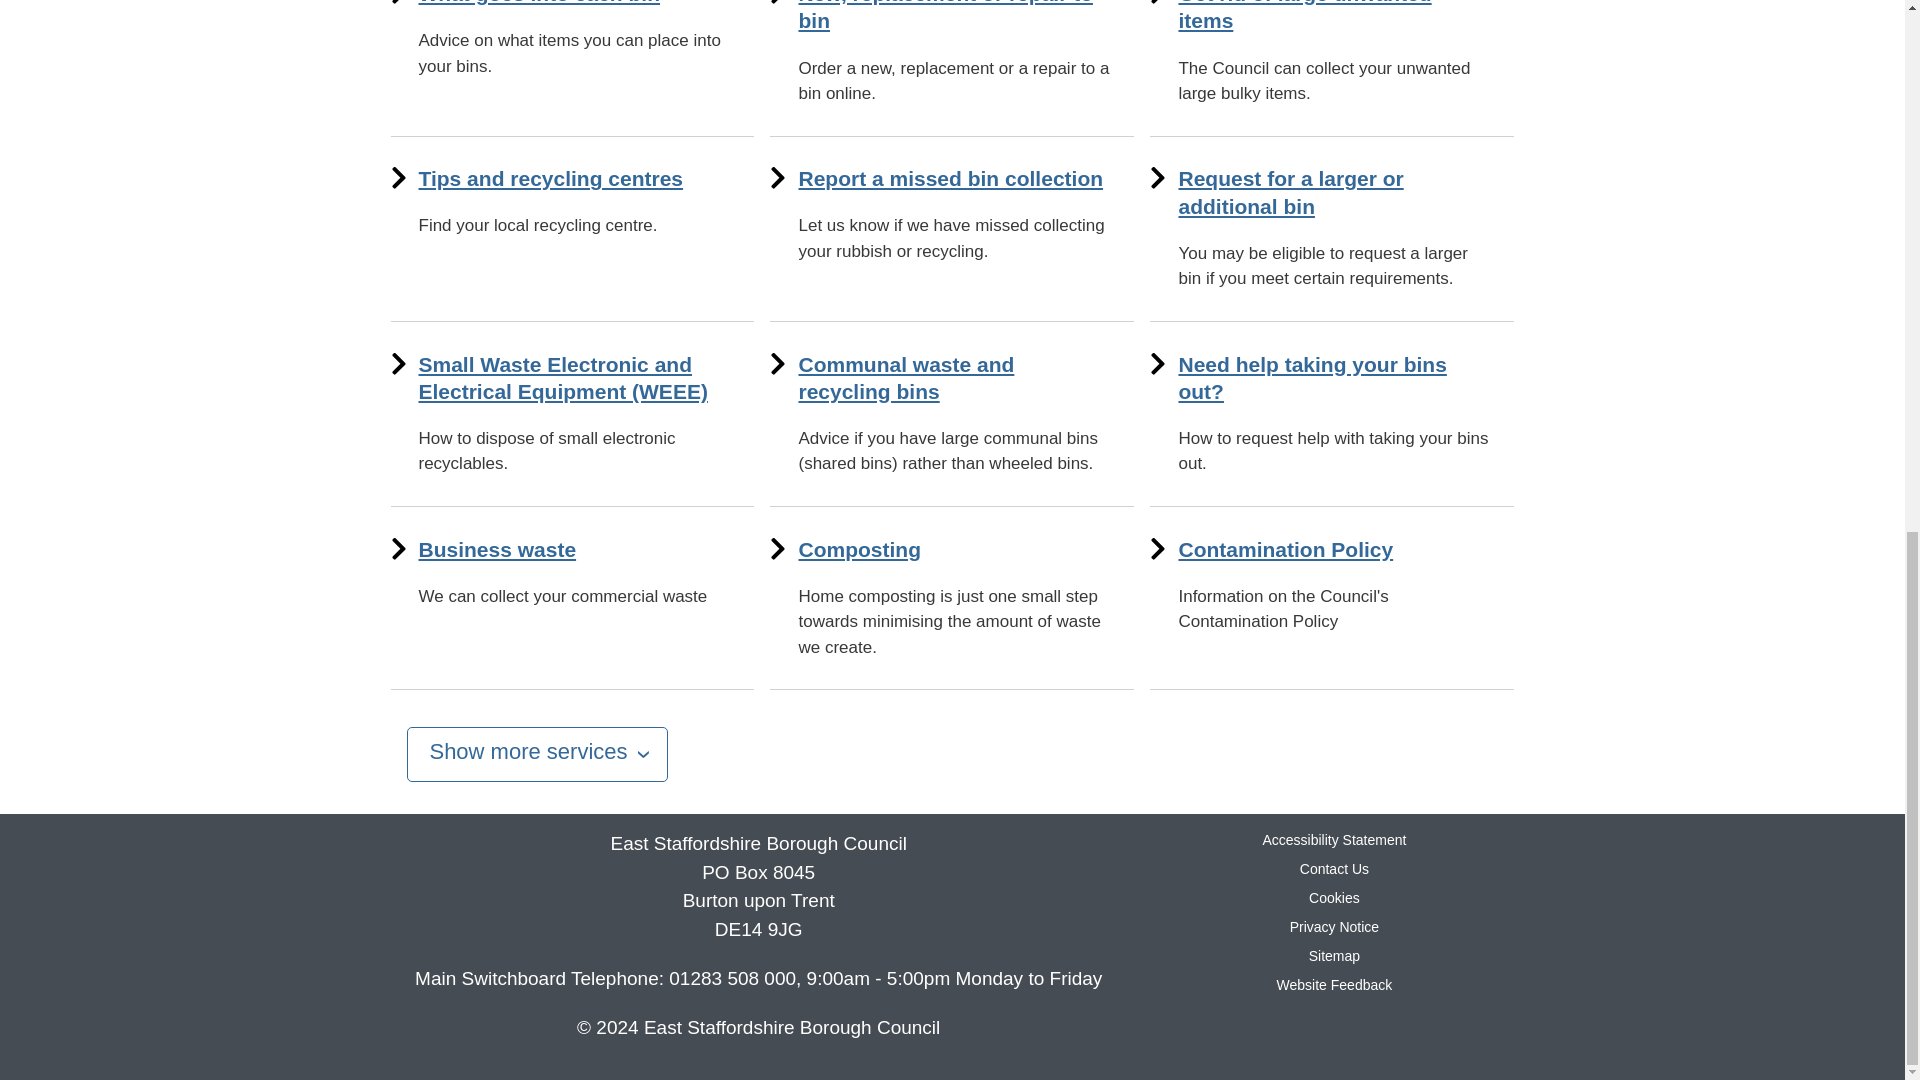  What do you see at coordinates (1334, 956) in the screenshot?
I see `Sitemap` at bounding box center [1334, 956].